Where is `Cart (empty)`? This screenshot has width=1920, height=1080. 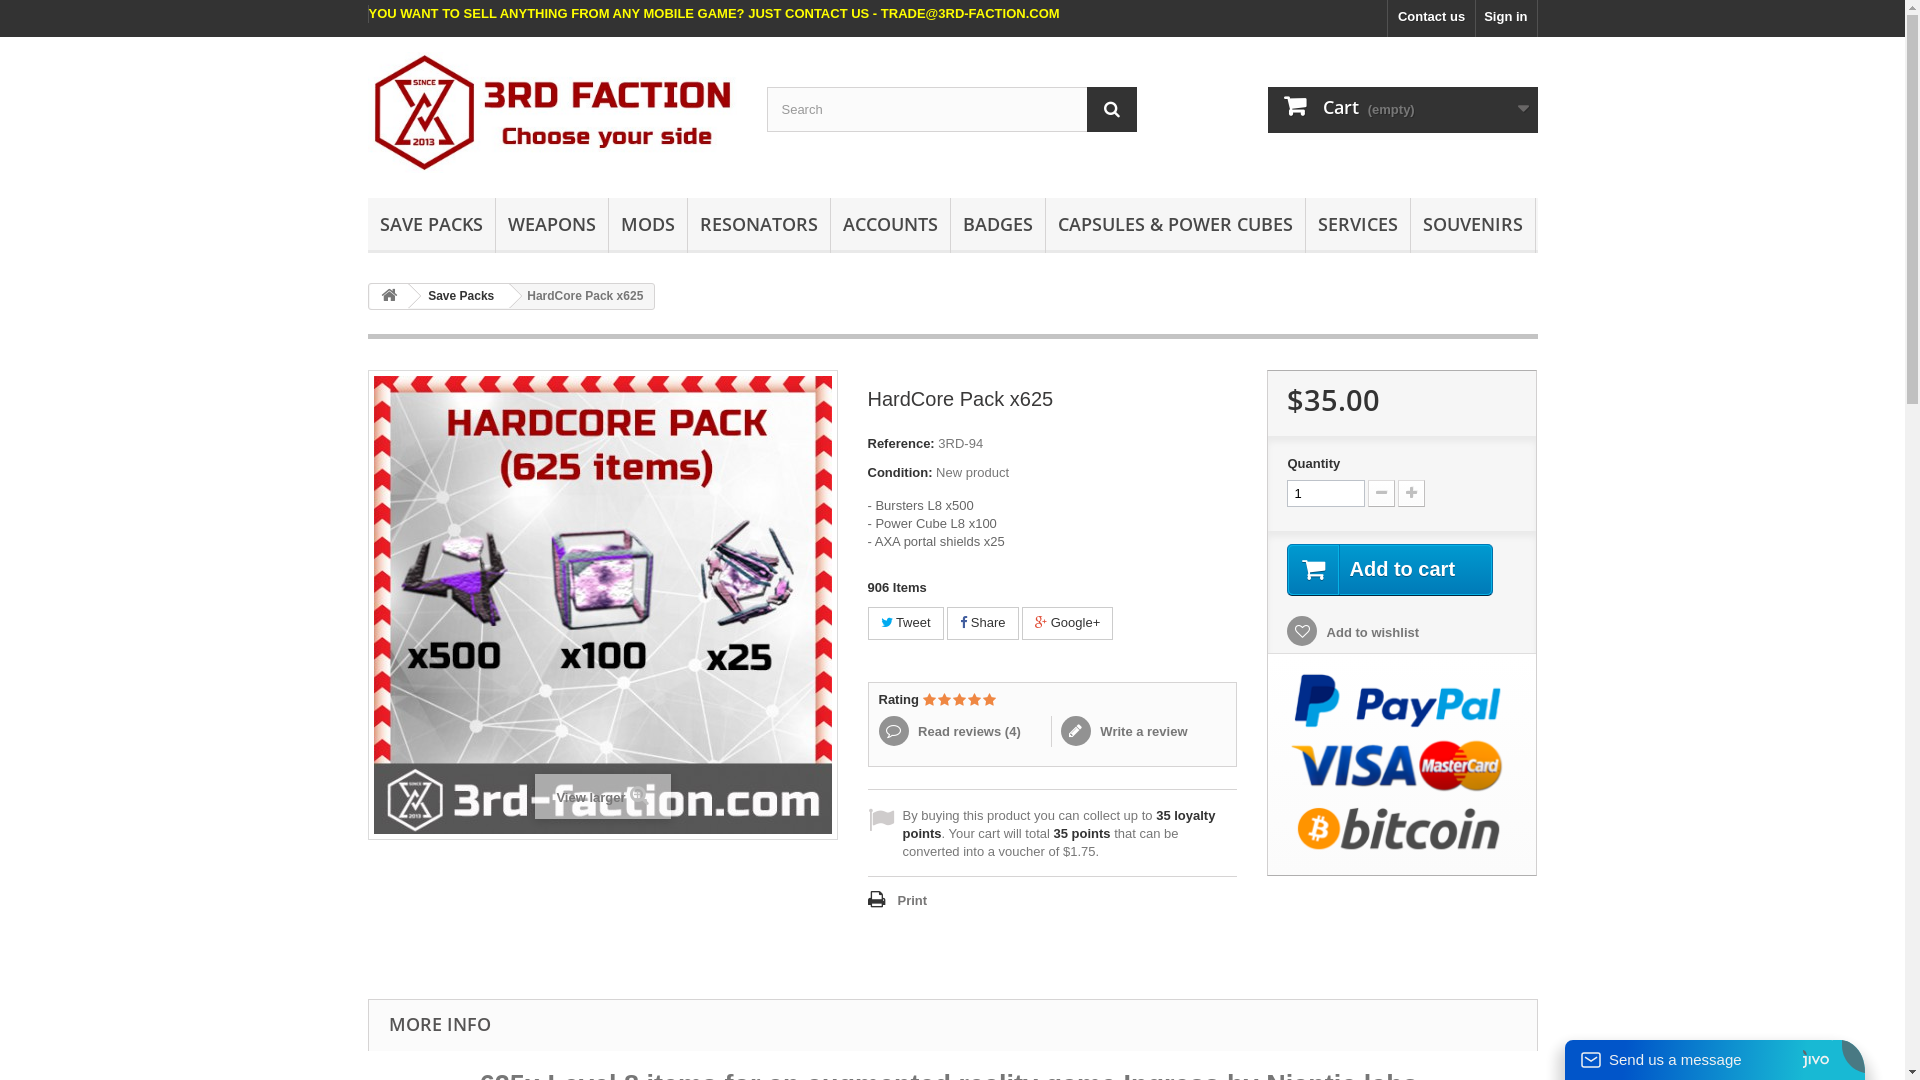 Cart (empty) is located at coordinates (1403, 110).